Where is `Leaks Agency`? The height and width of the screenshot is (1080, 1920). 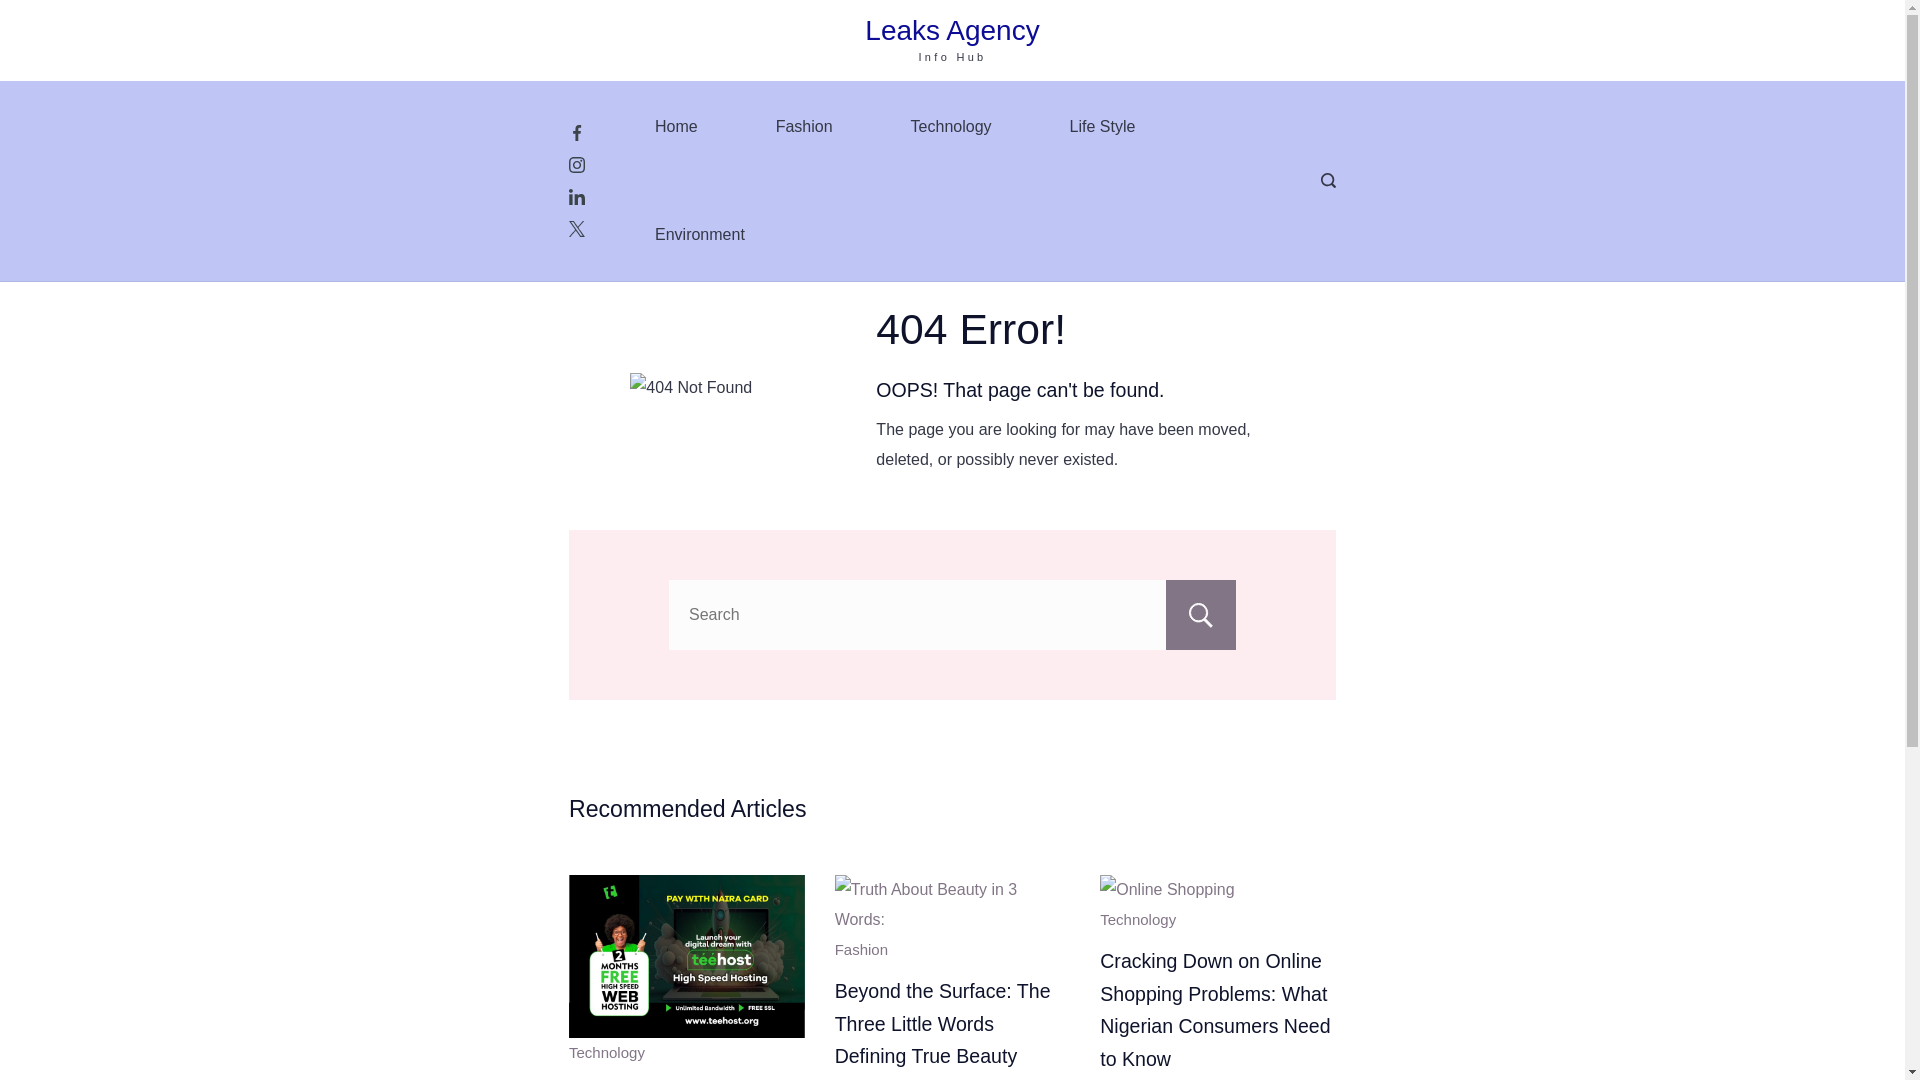
Leaks Agency is located at coordinates (952, 30).